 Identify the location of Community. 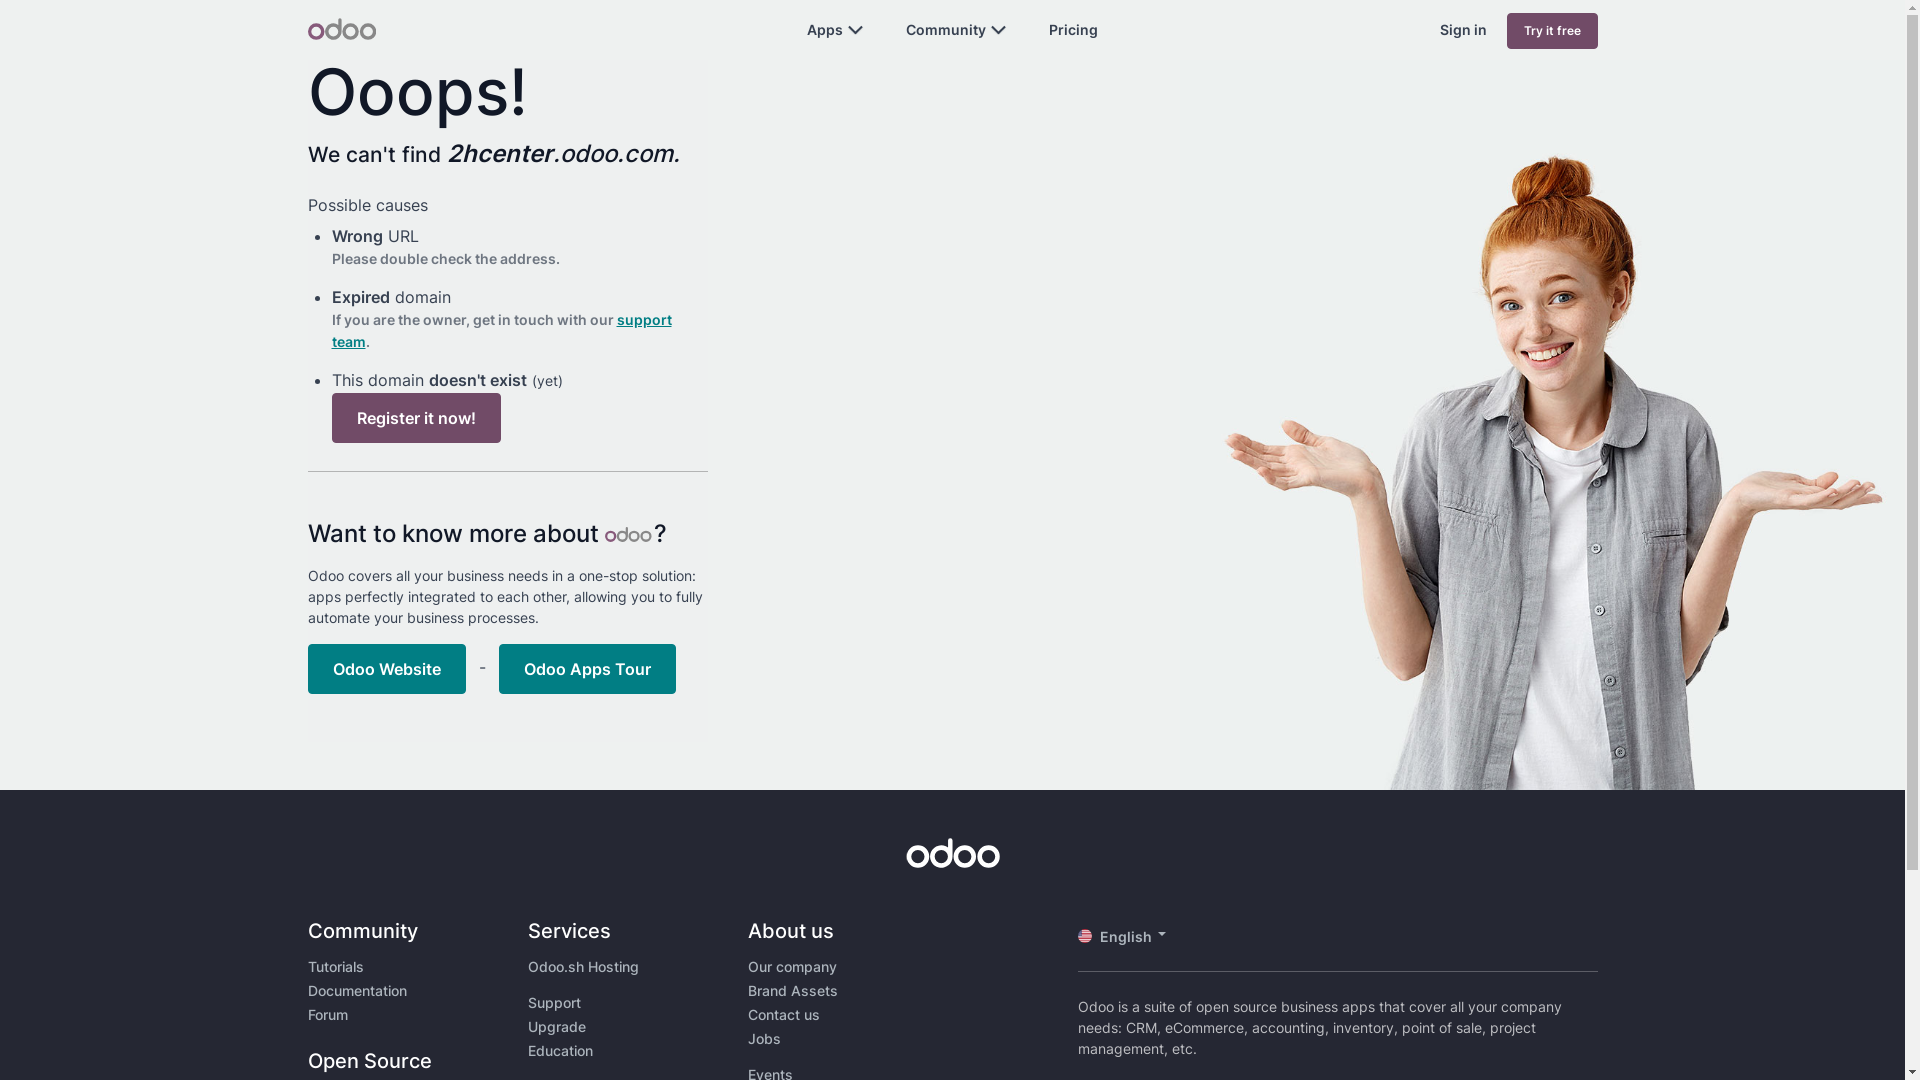
(946, 30).